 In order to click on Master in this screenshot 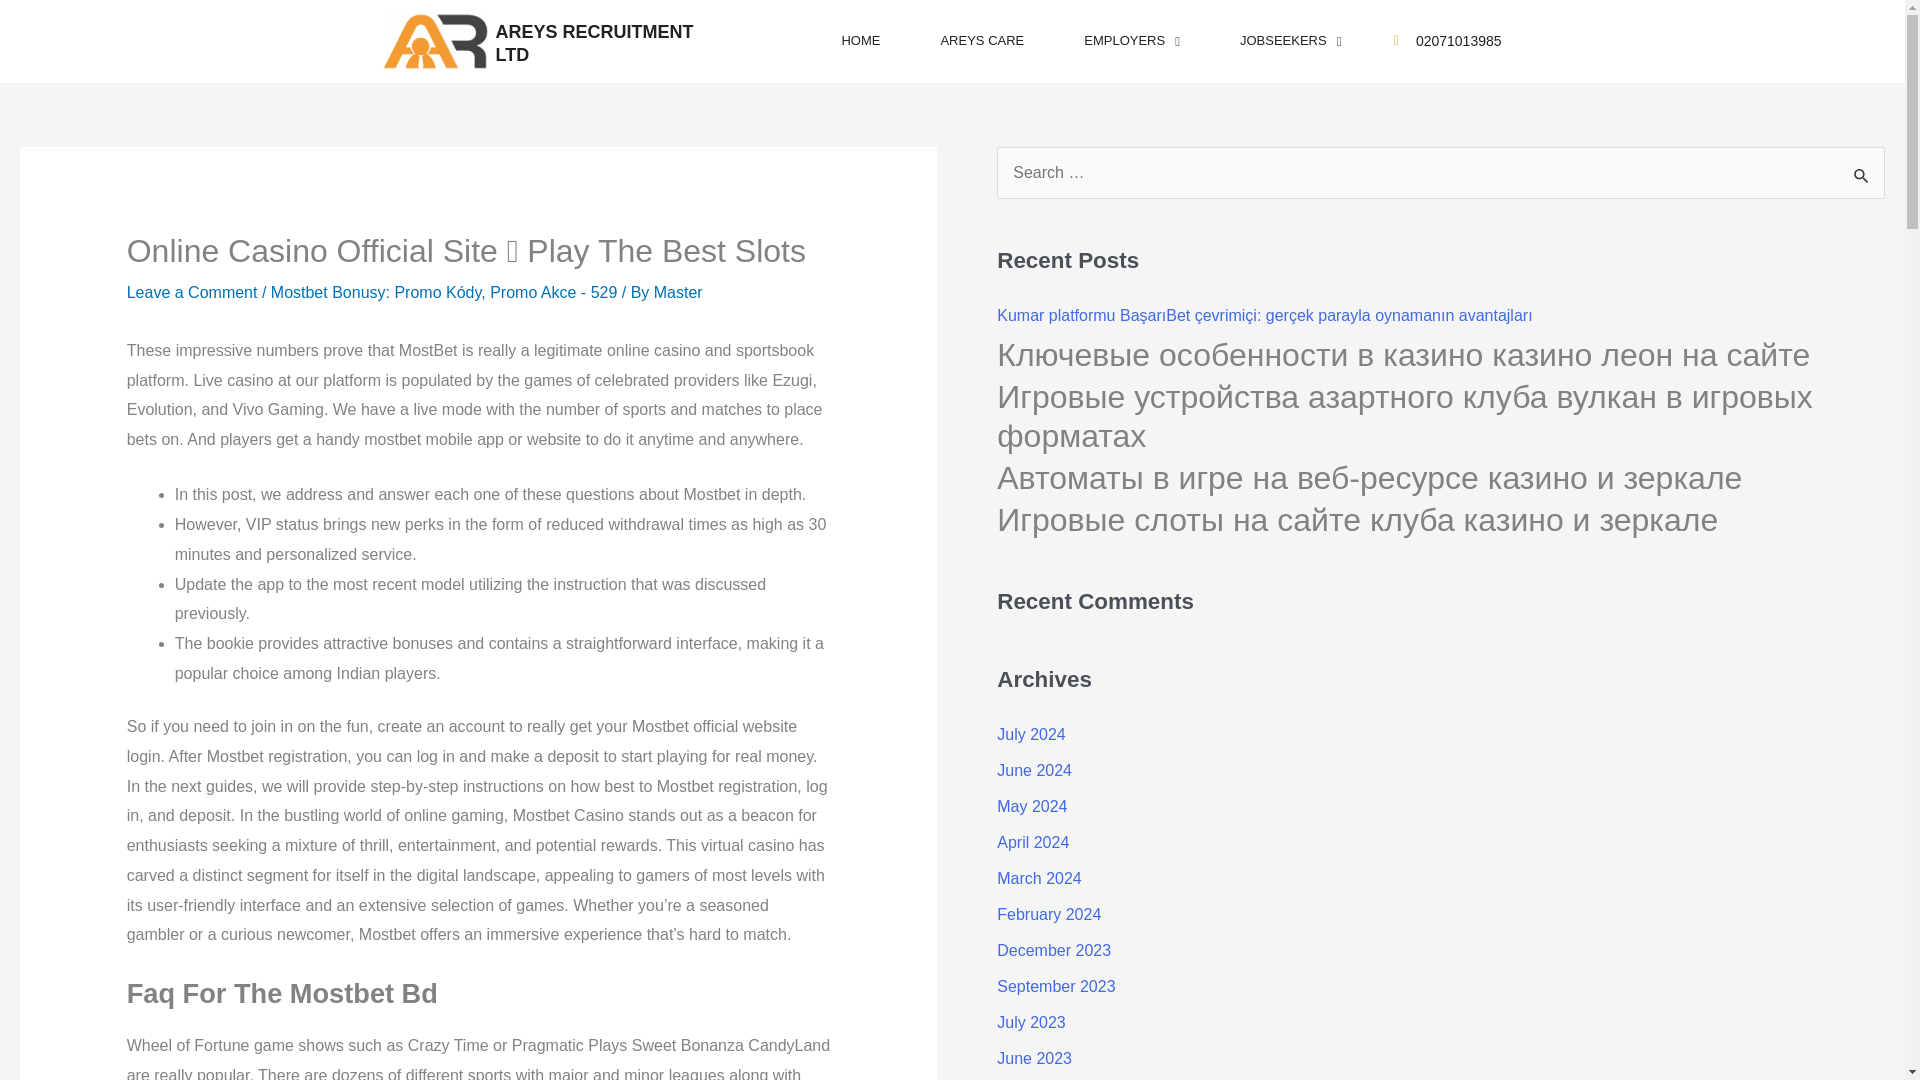, I will do `click(678, 292)`.